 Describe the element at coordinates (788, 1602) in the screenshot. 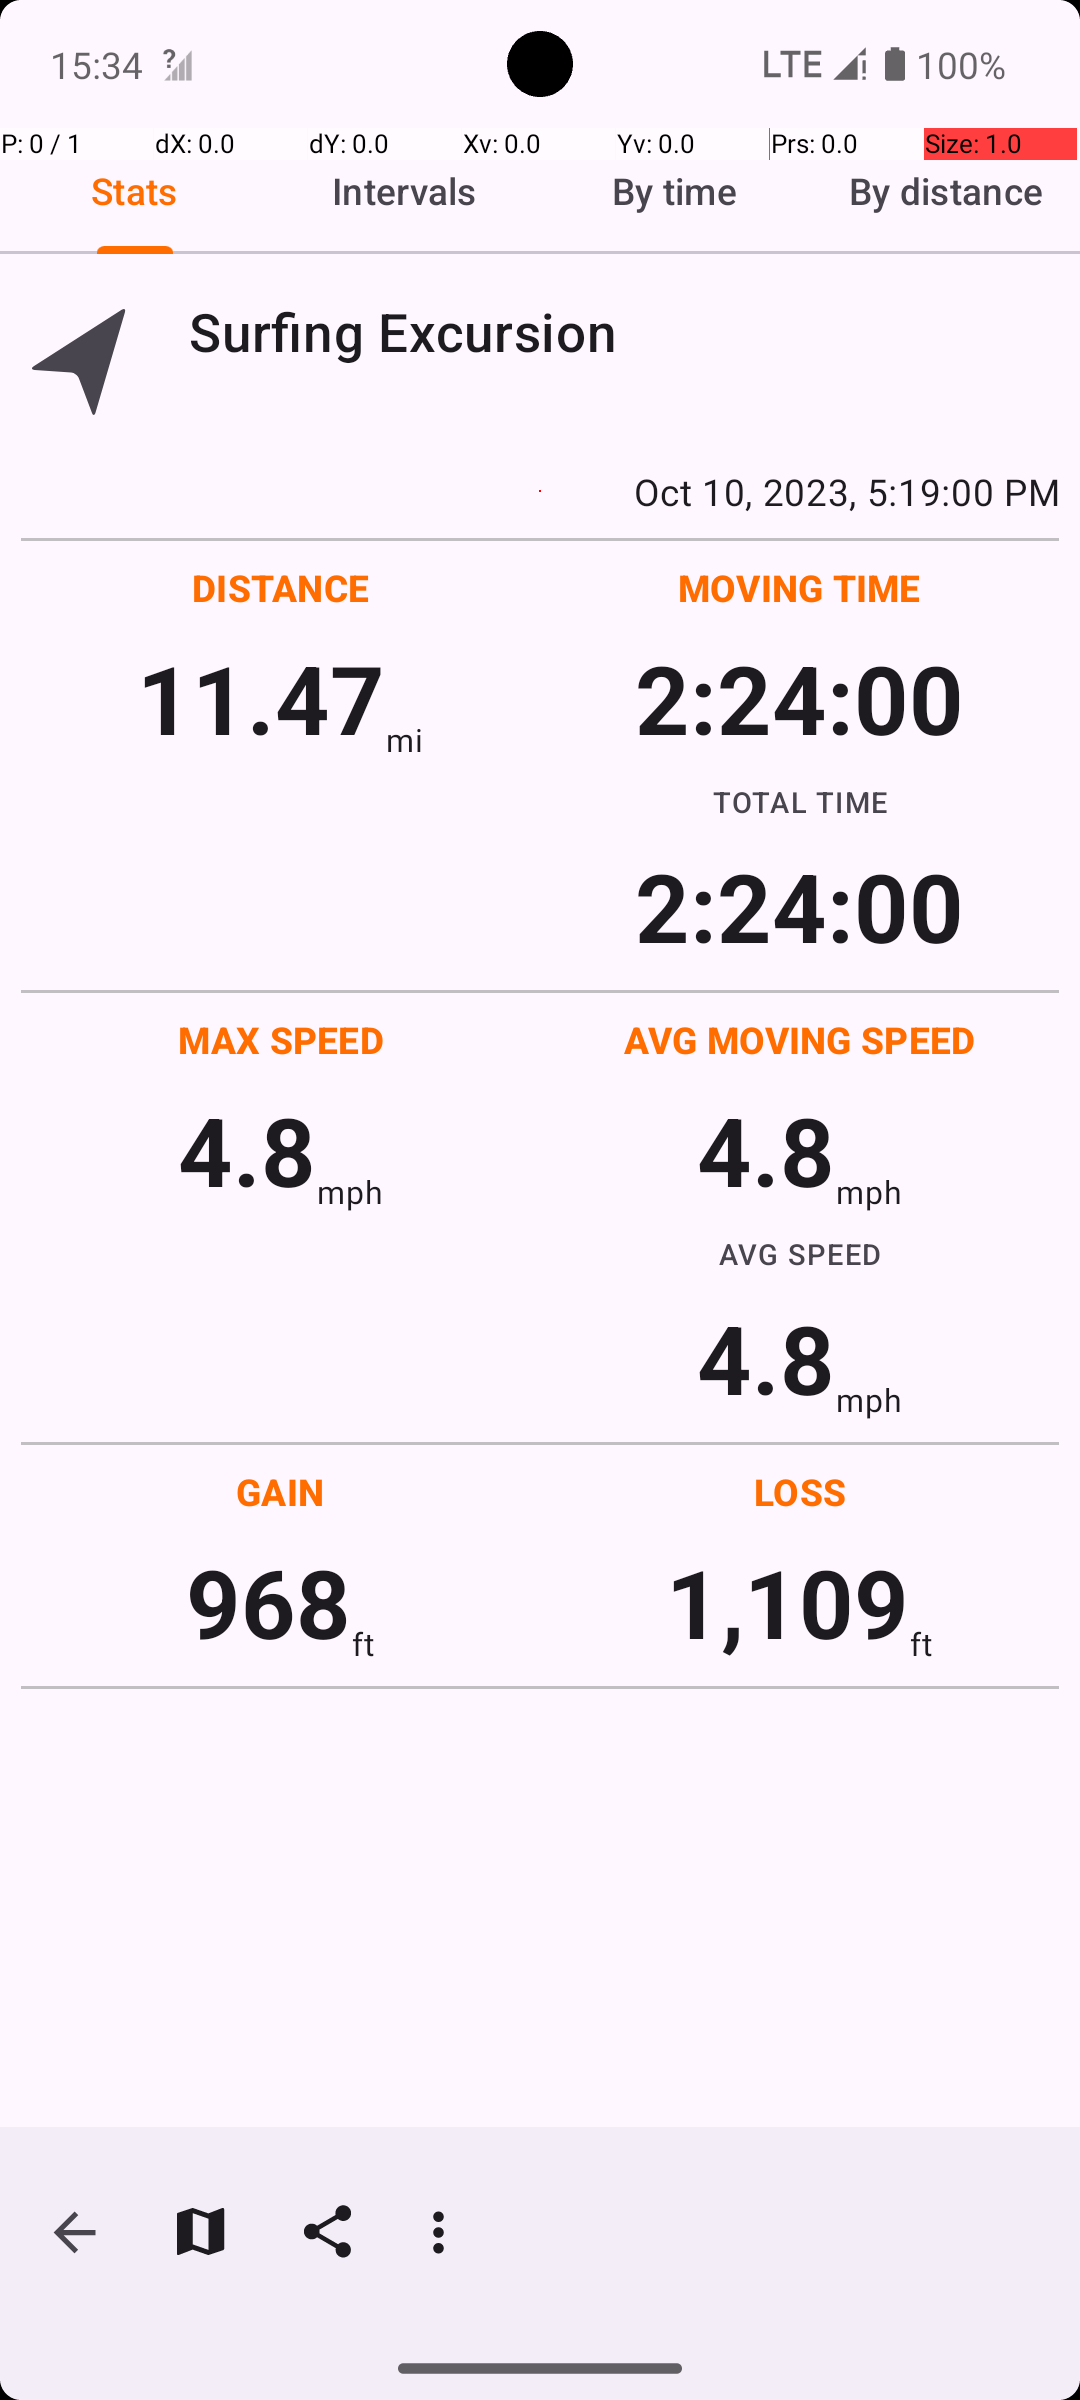

I see `1,109` at that location.